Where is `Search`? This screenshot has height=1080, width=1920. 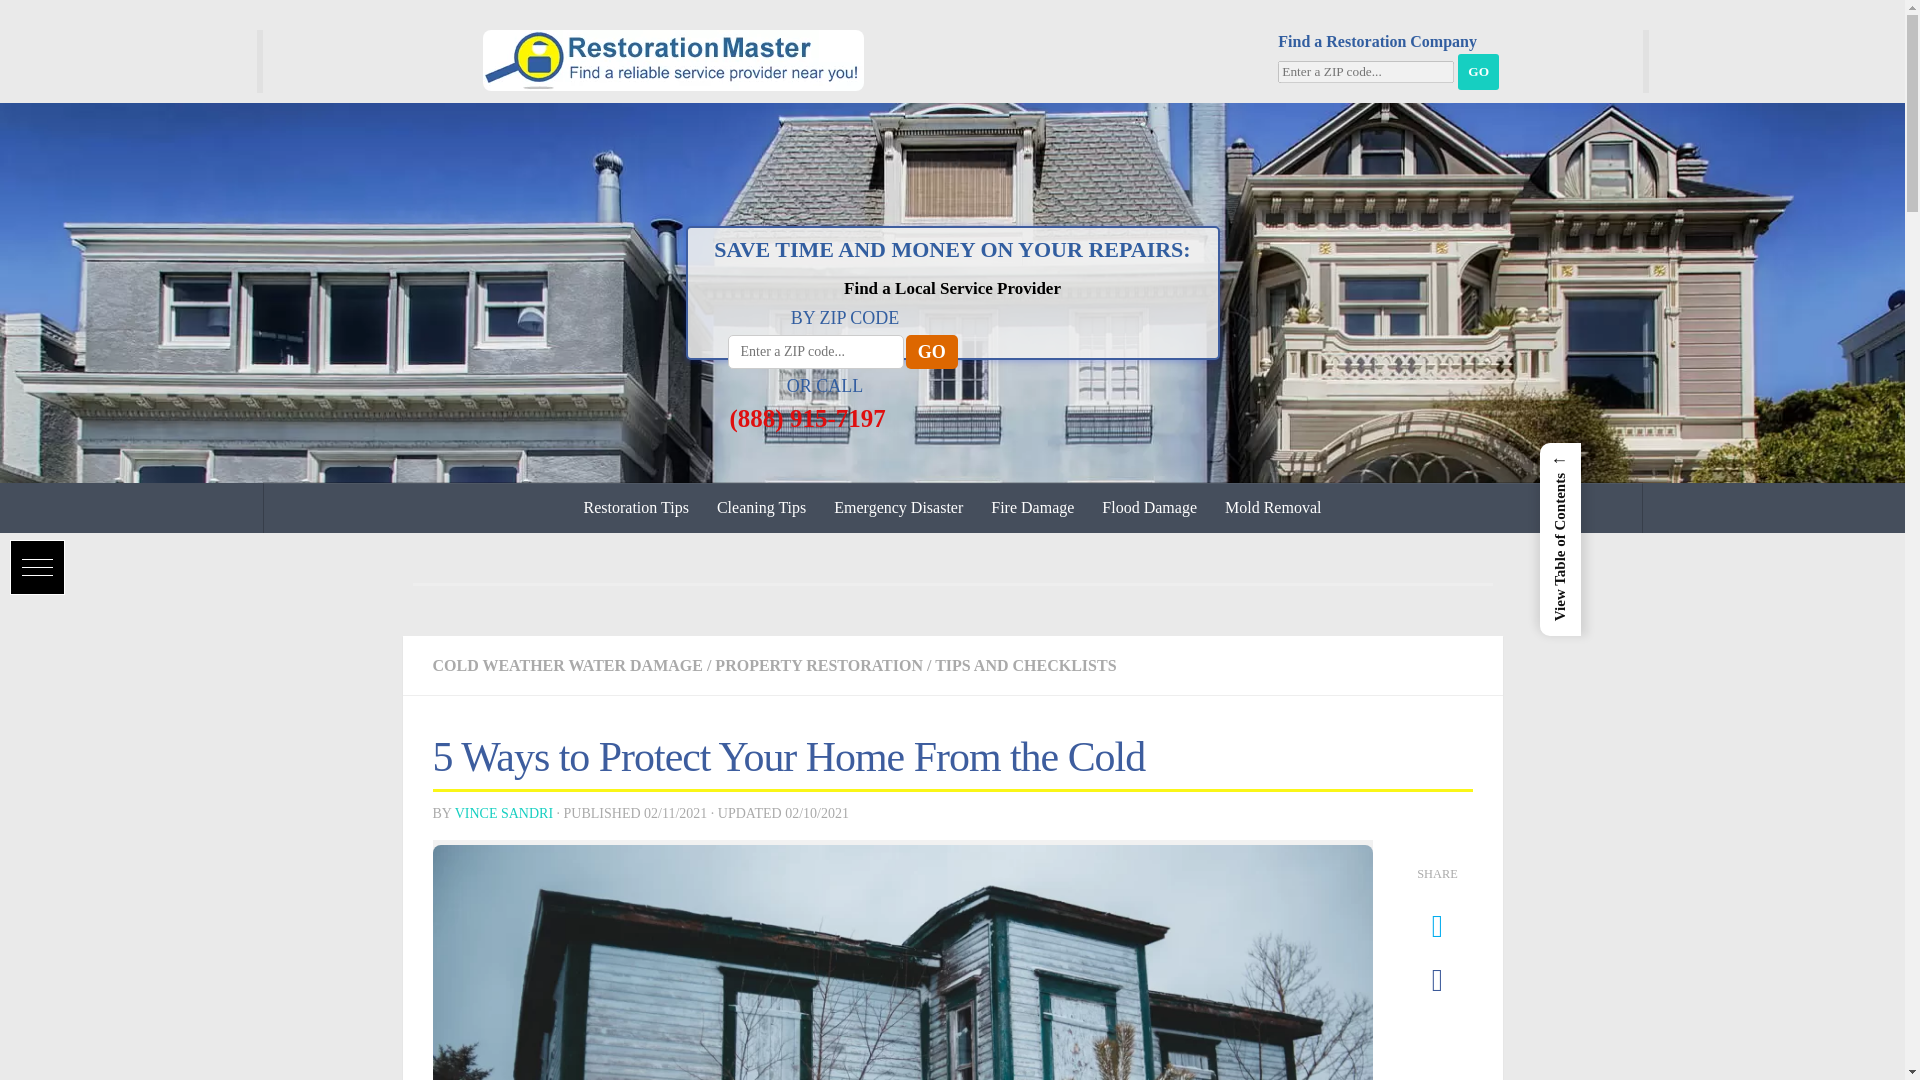
Search is located at coordinates (45, 18).